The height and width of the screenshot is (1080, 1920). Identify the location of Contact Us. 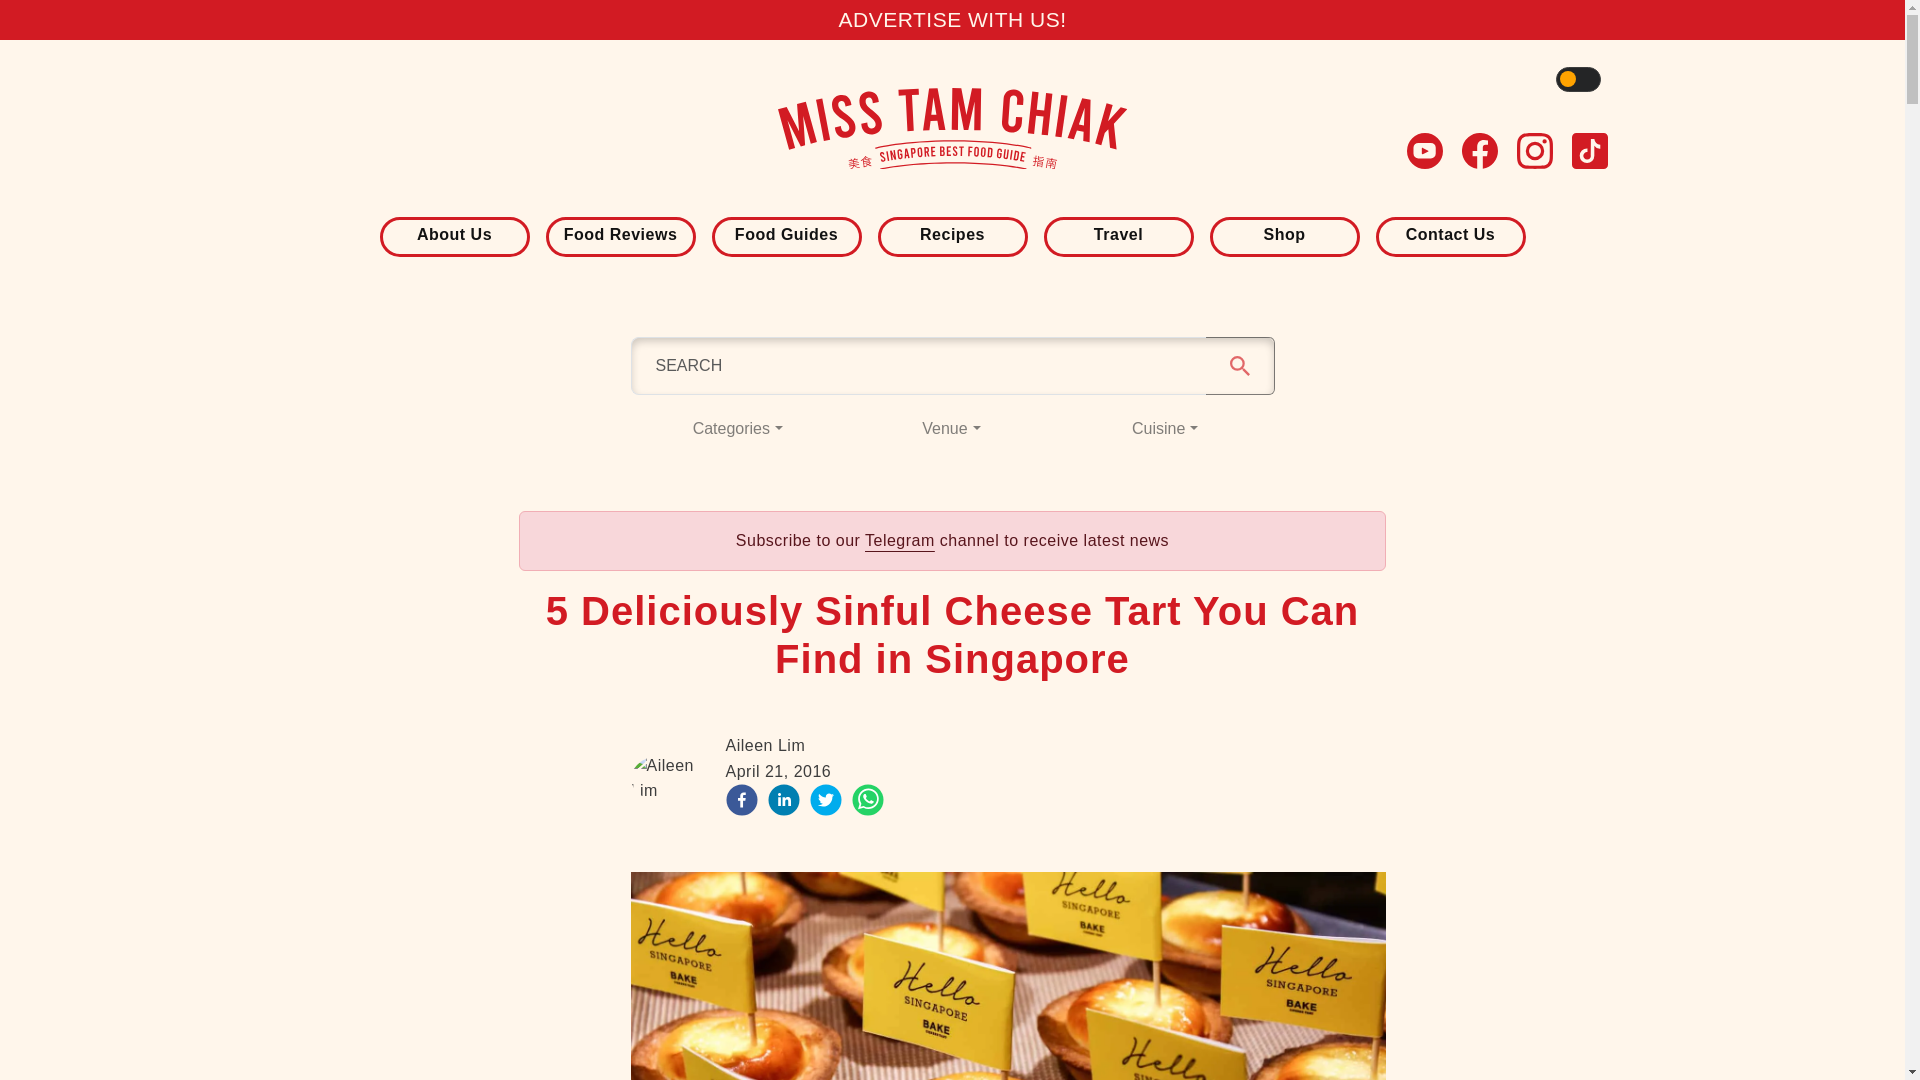
(1450, 234).